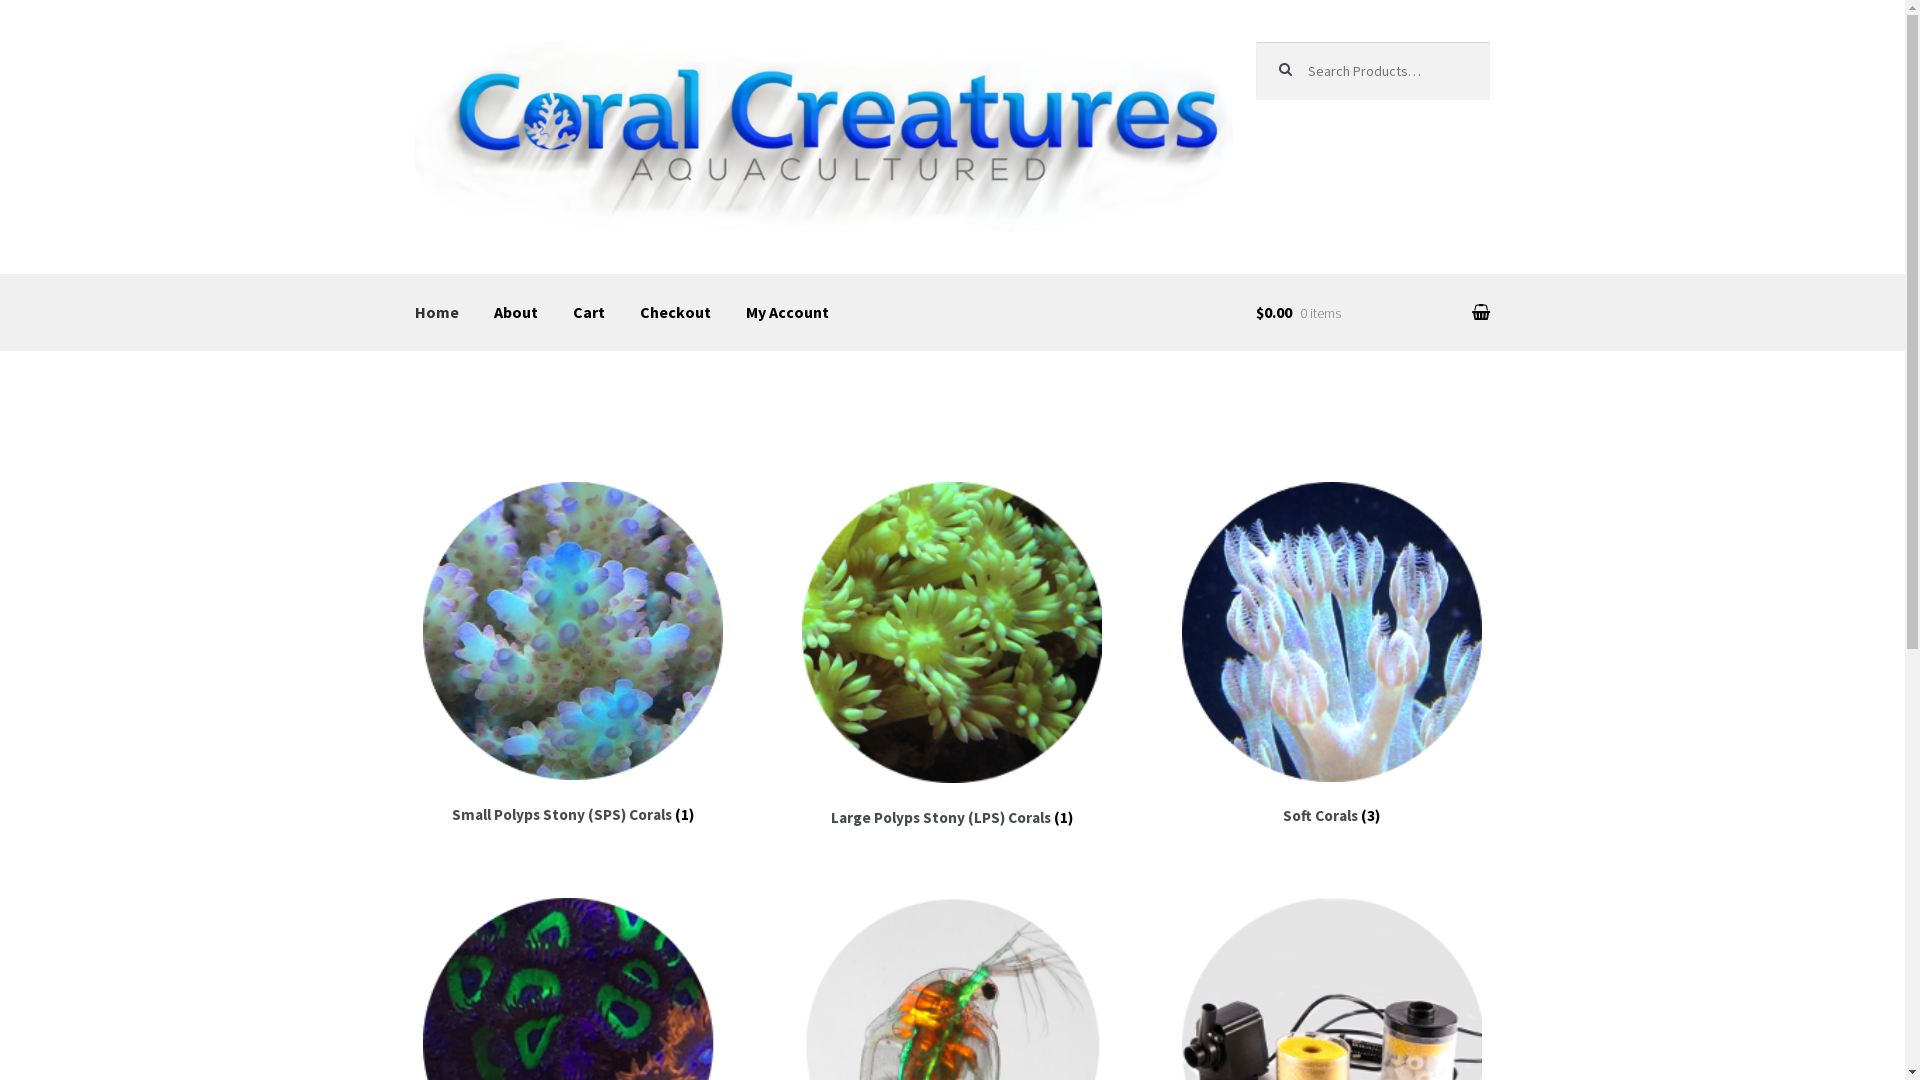  What do you see at coordinates (589, 313) in the screenshot?
I see `Cart` at bounding box center [589, 313].